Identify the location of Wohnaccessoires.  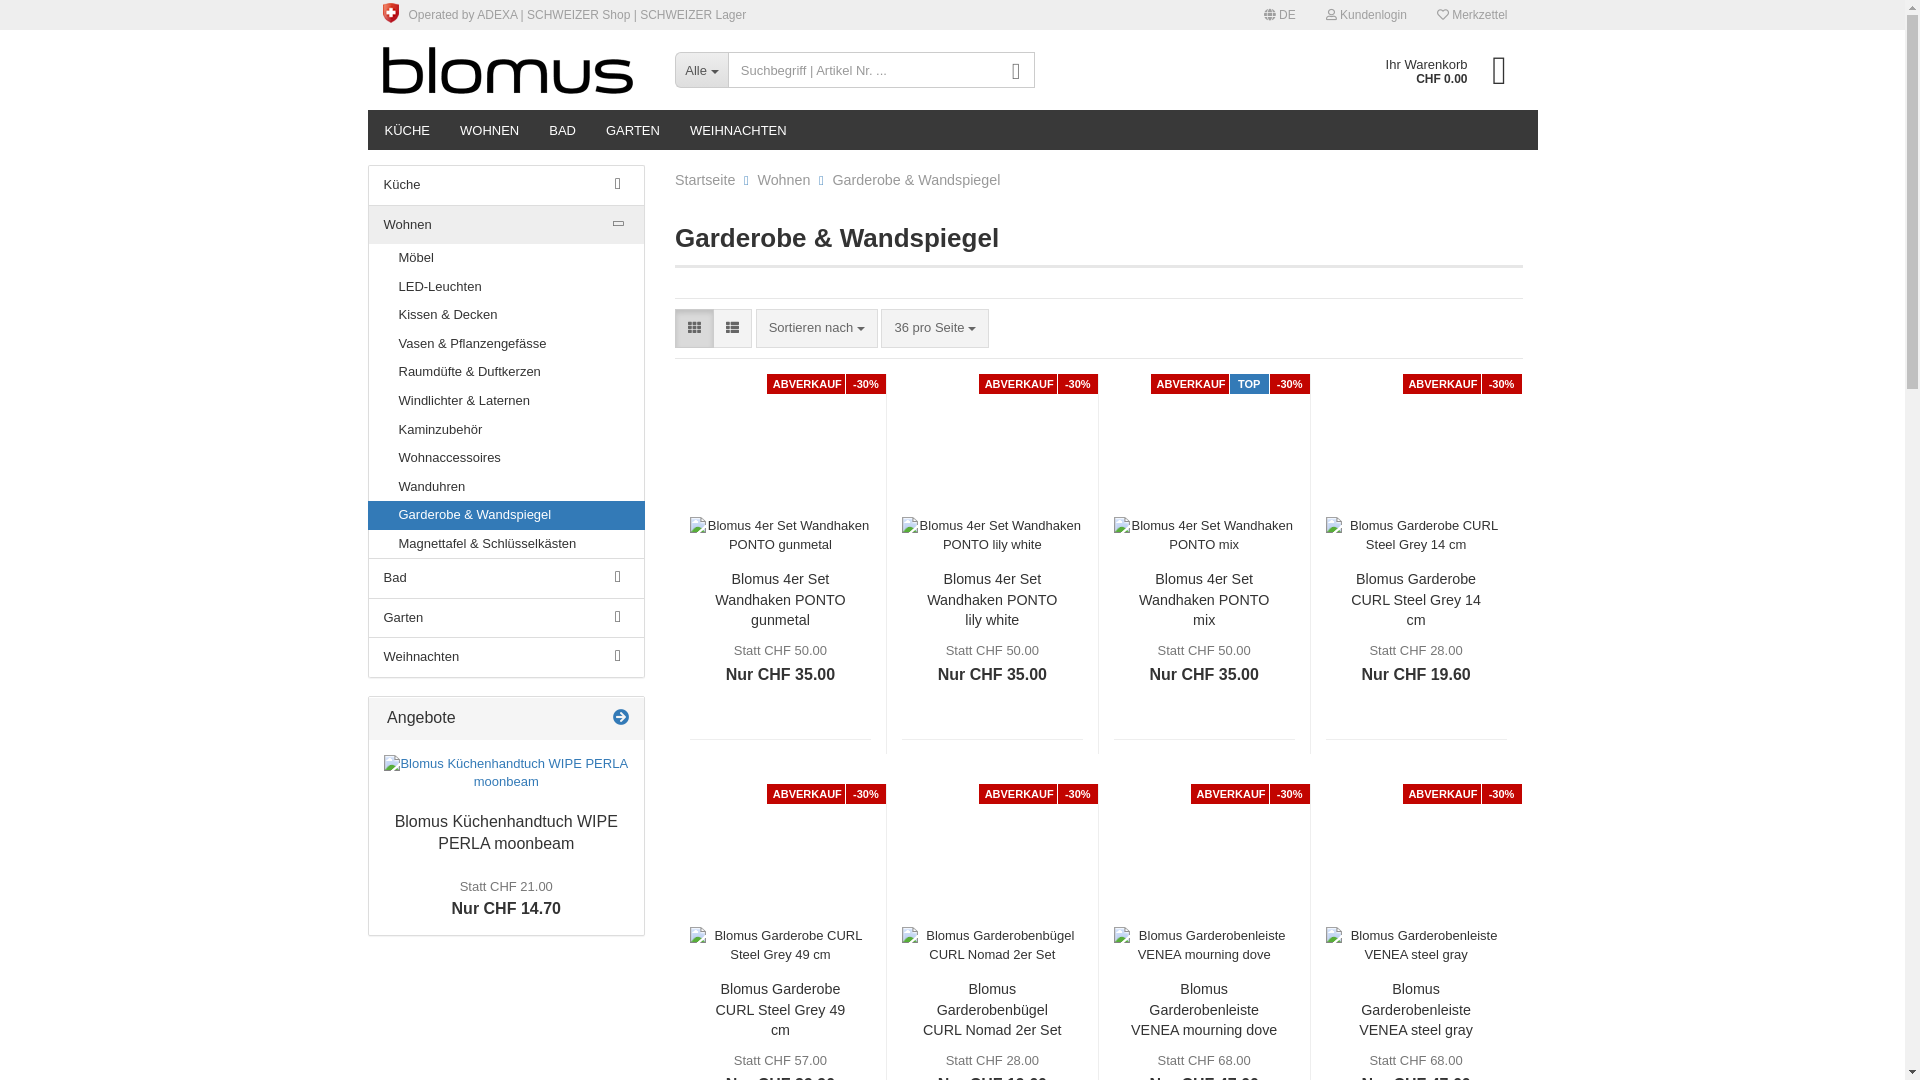
(506, 458).